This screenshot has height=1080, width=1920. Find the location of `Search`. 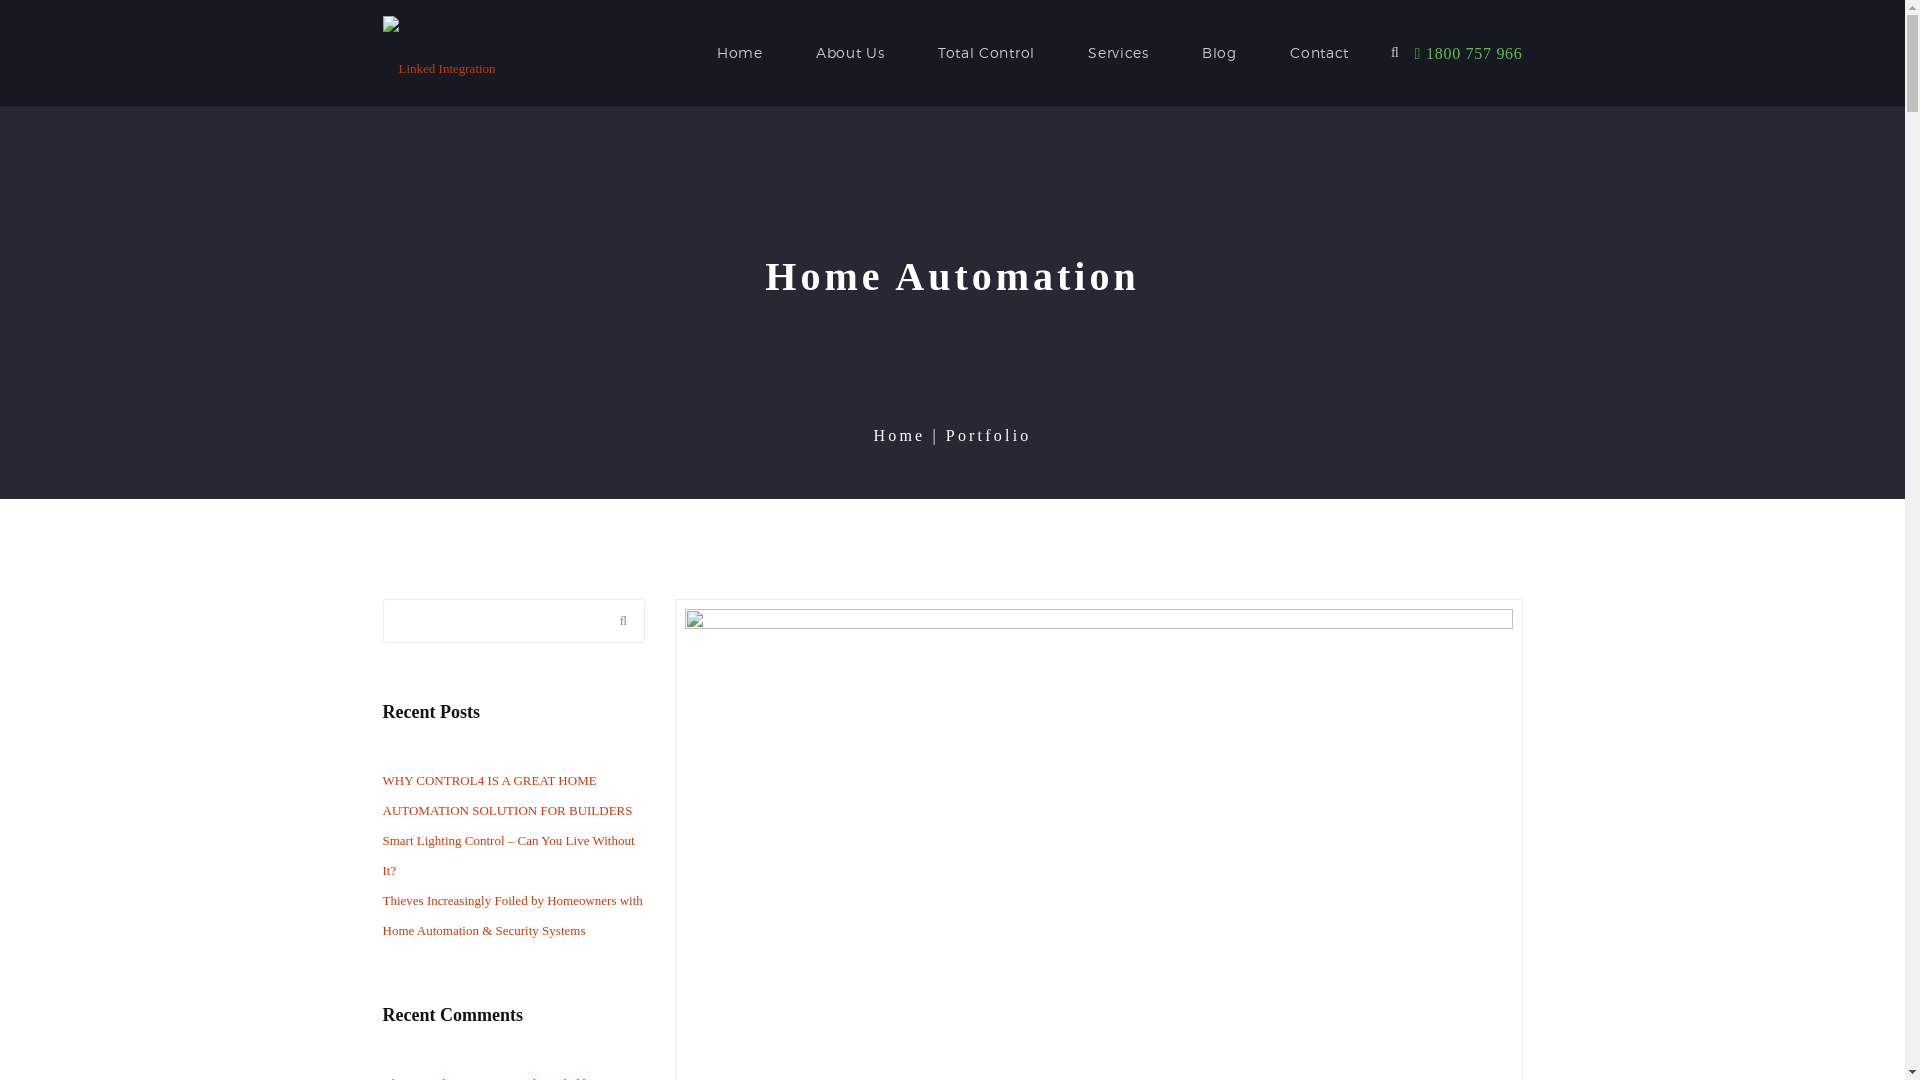

Search is located at coordinates (615, 624).